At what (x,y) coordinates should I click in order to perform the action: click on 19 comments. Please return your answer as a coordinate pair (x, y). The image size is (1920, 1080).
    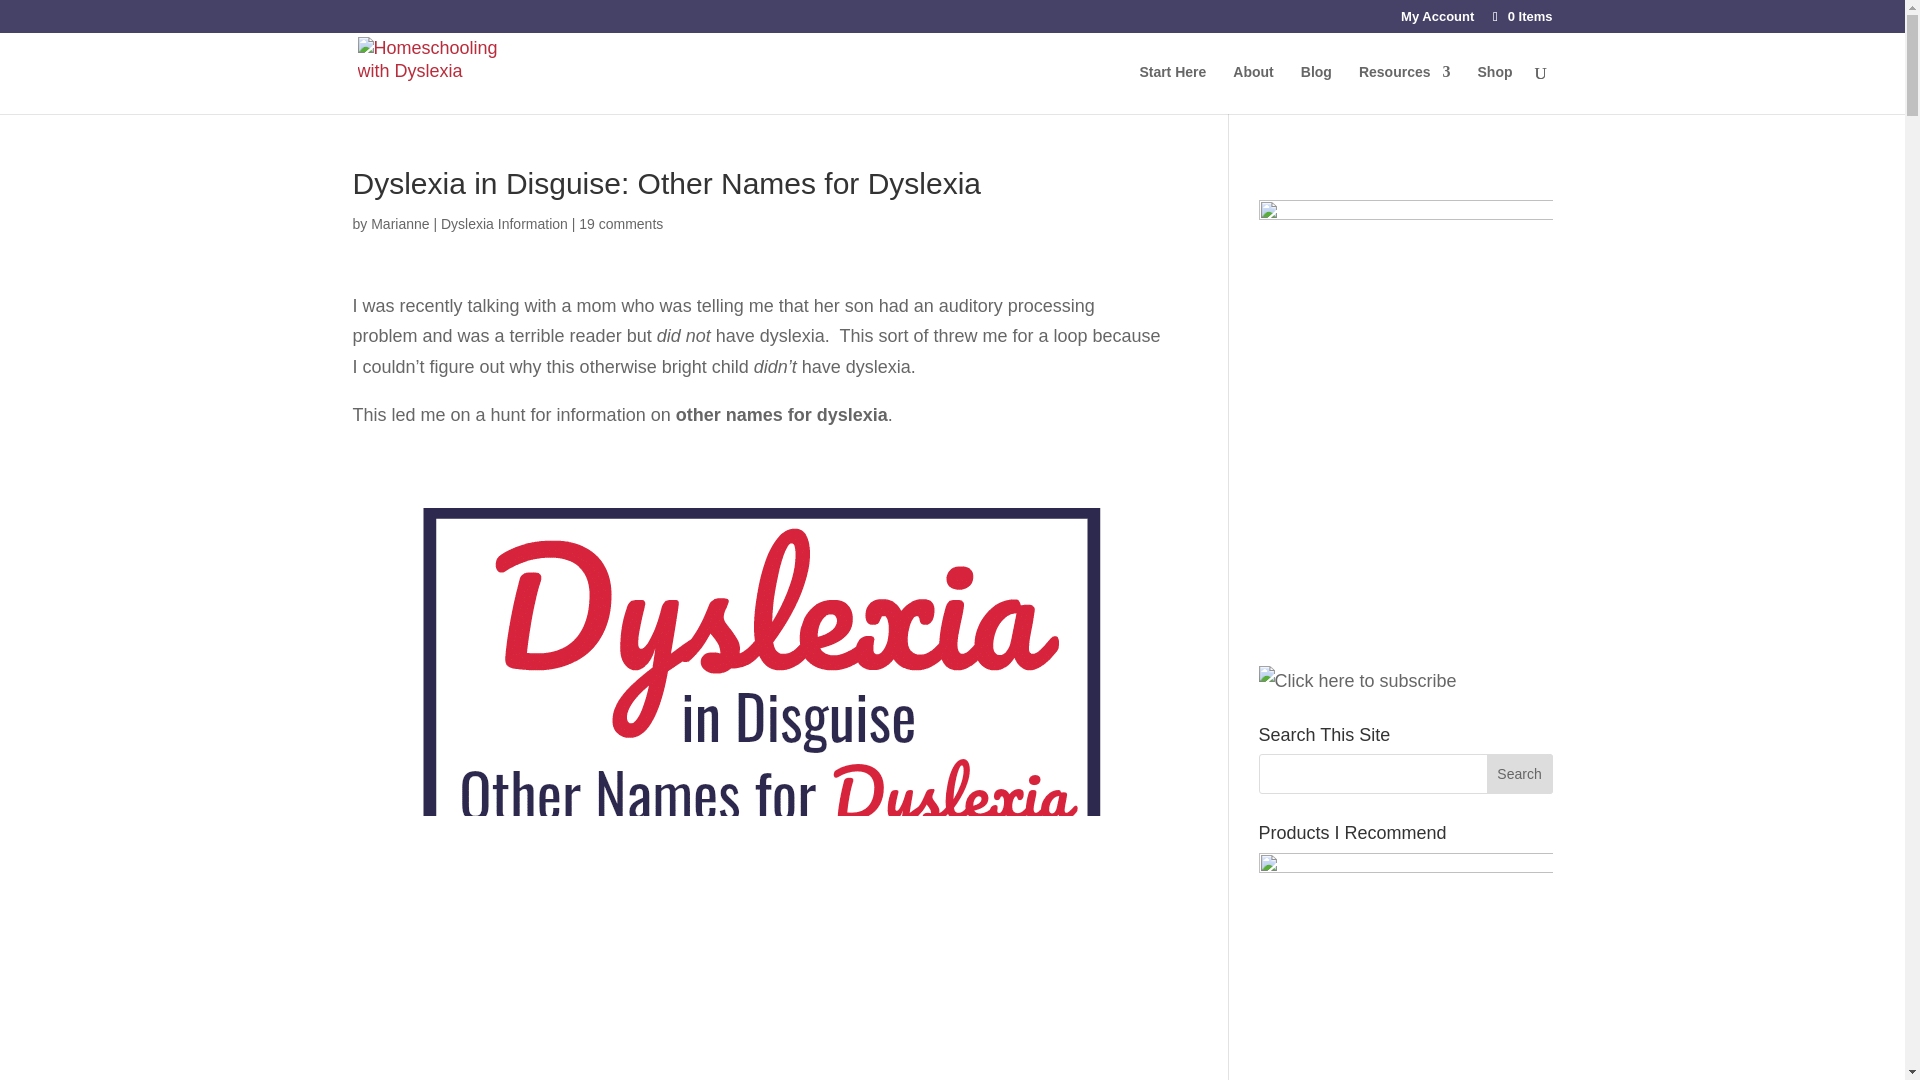
    Looking at the image, I should click on (620, 224).